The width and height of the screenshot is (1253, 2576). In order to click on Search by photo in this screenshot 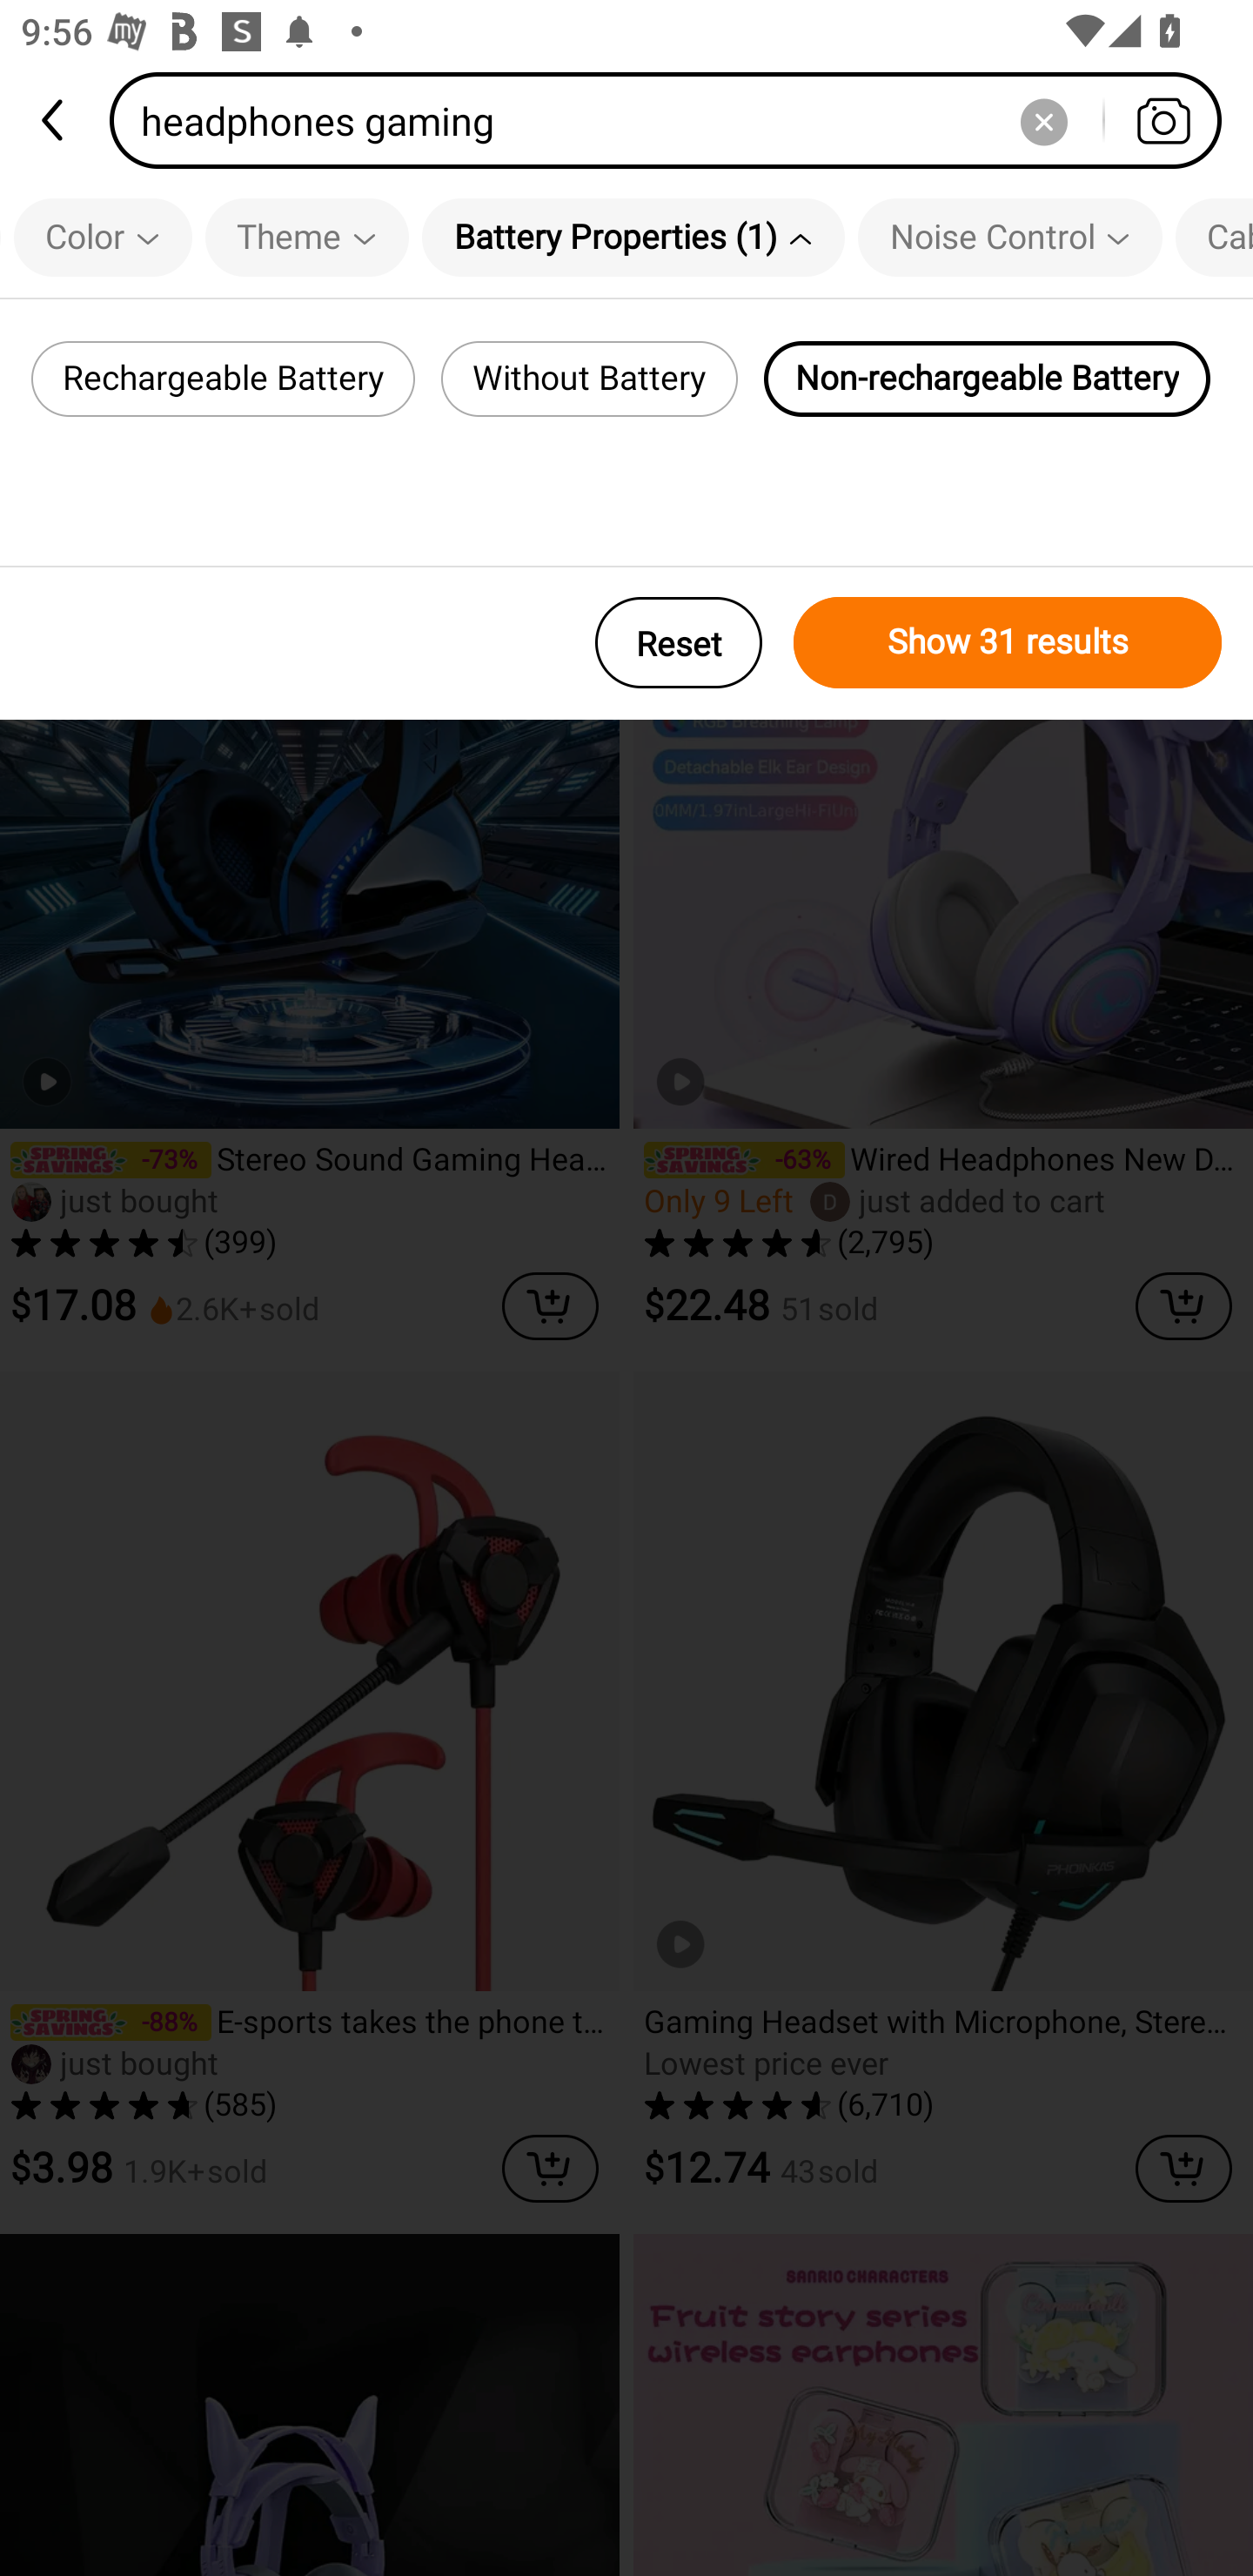, I will do `click(1163, 120)`.